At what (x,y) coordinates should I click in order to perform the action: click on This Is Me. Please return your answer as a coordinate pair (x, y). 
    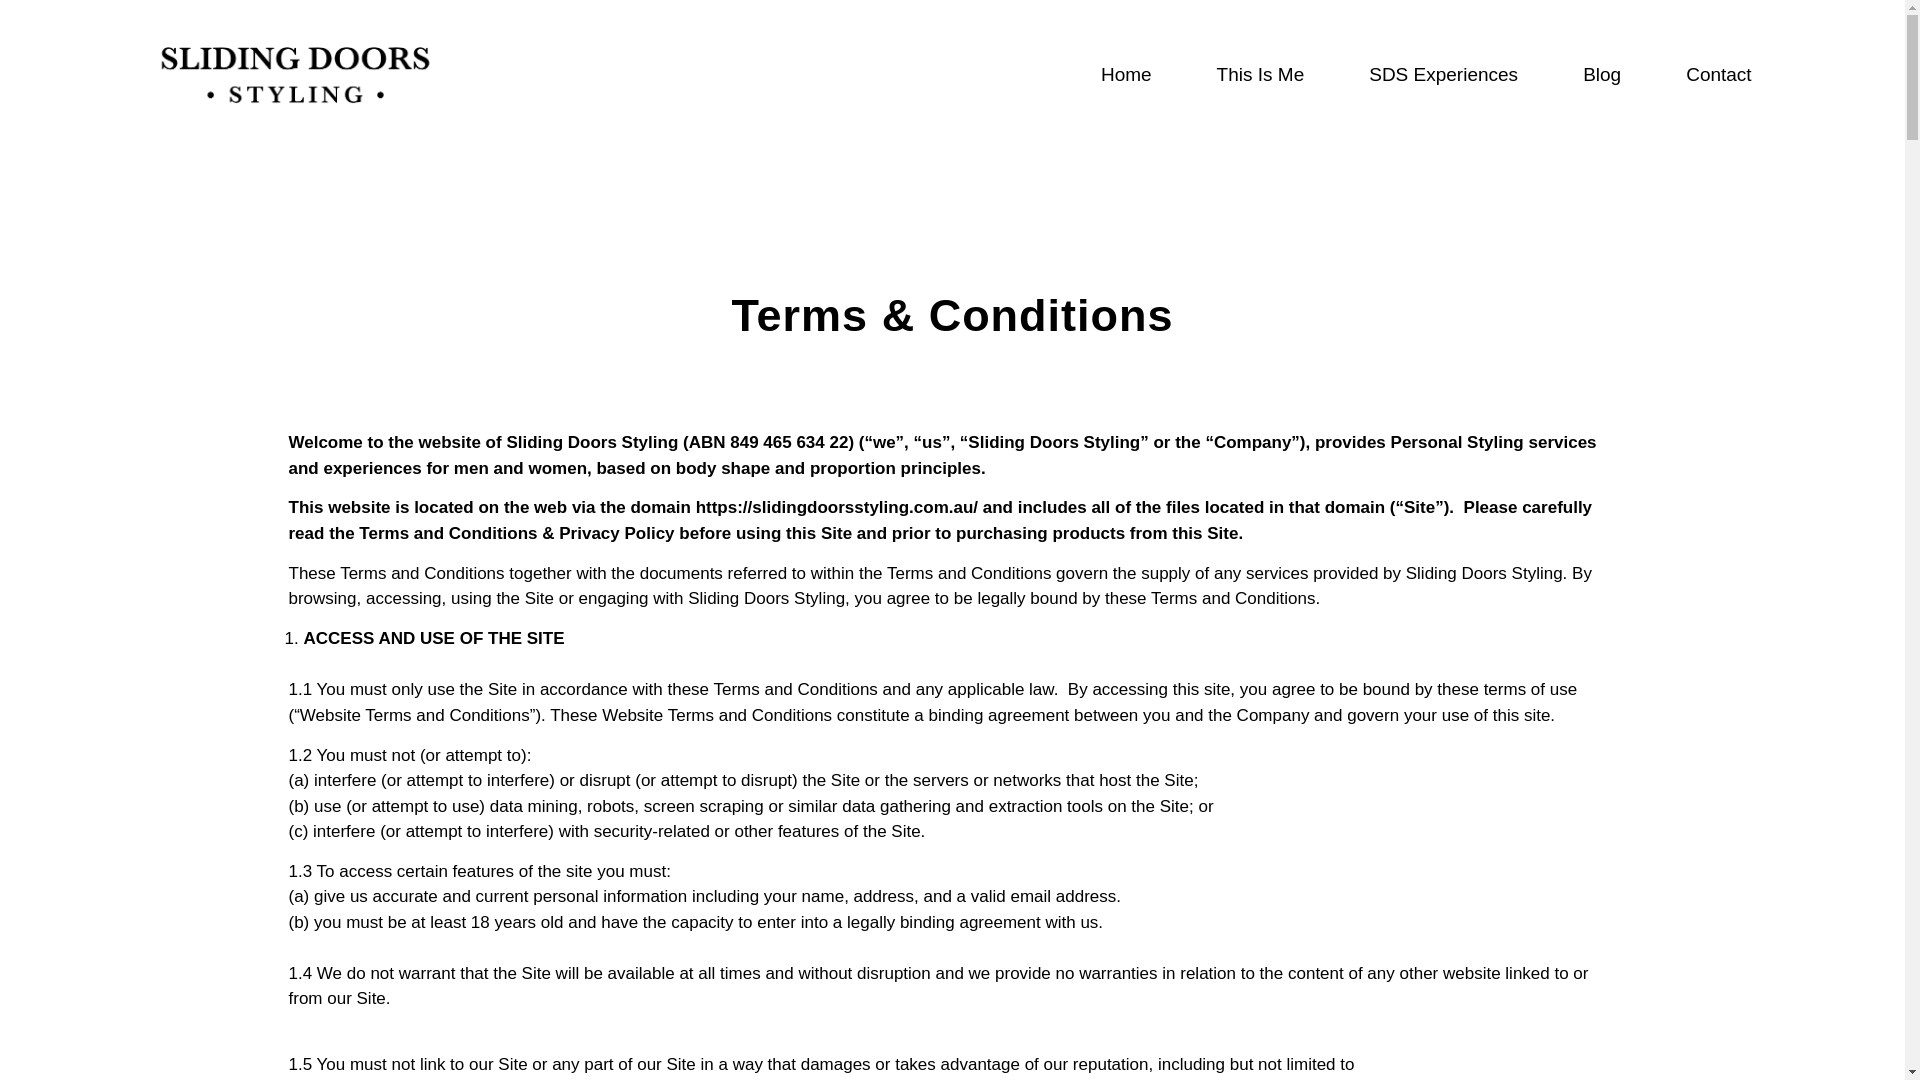
    Looking at the image, I should click on (1260, 74).